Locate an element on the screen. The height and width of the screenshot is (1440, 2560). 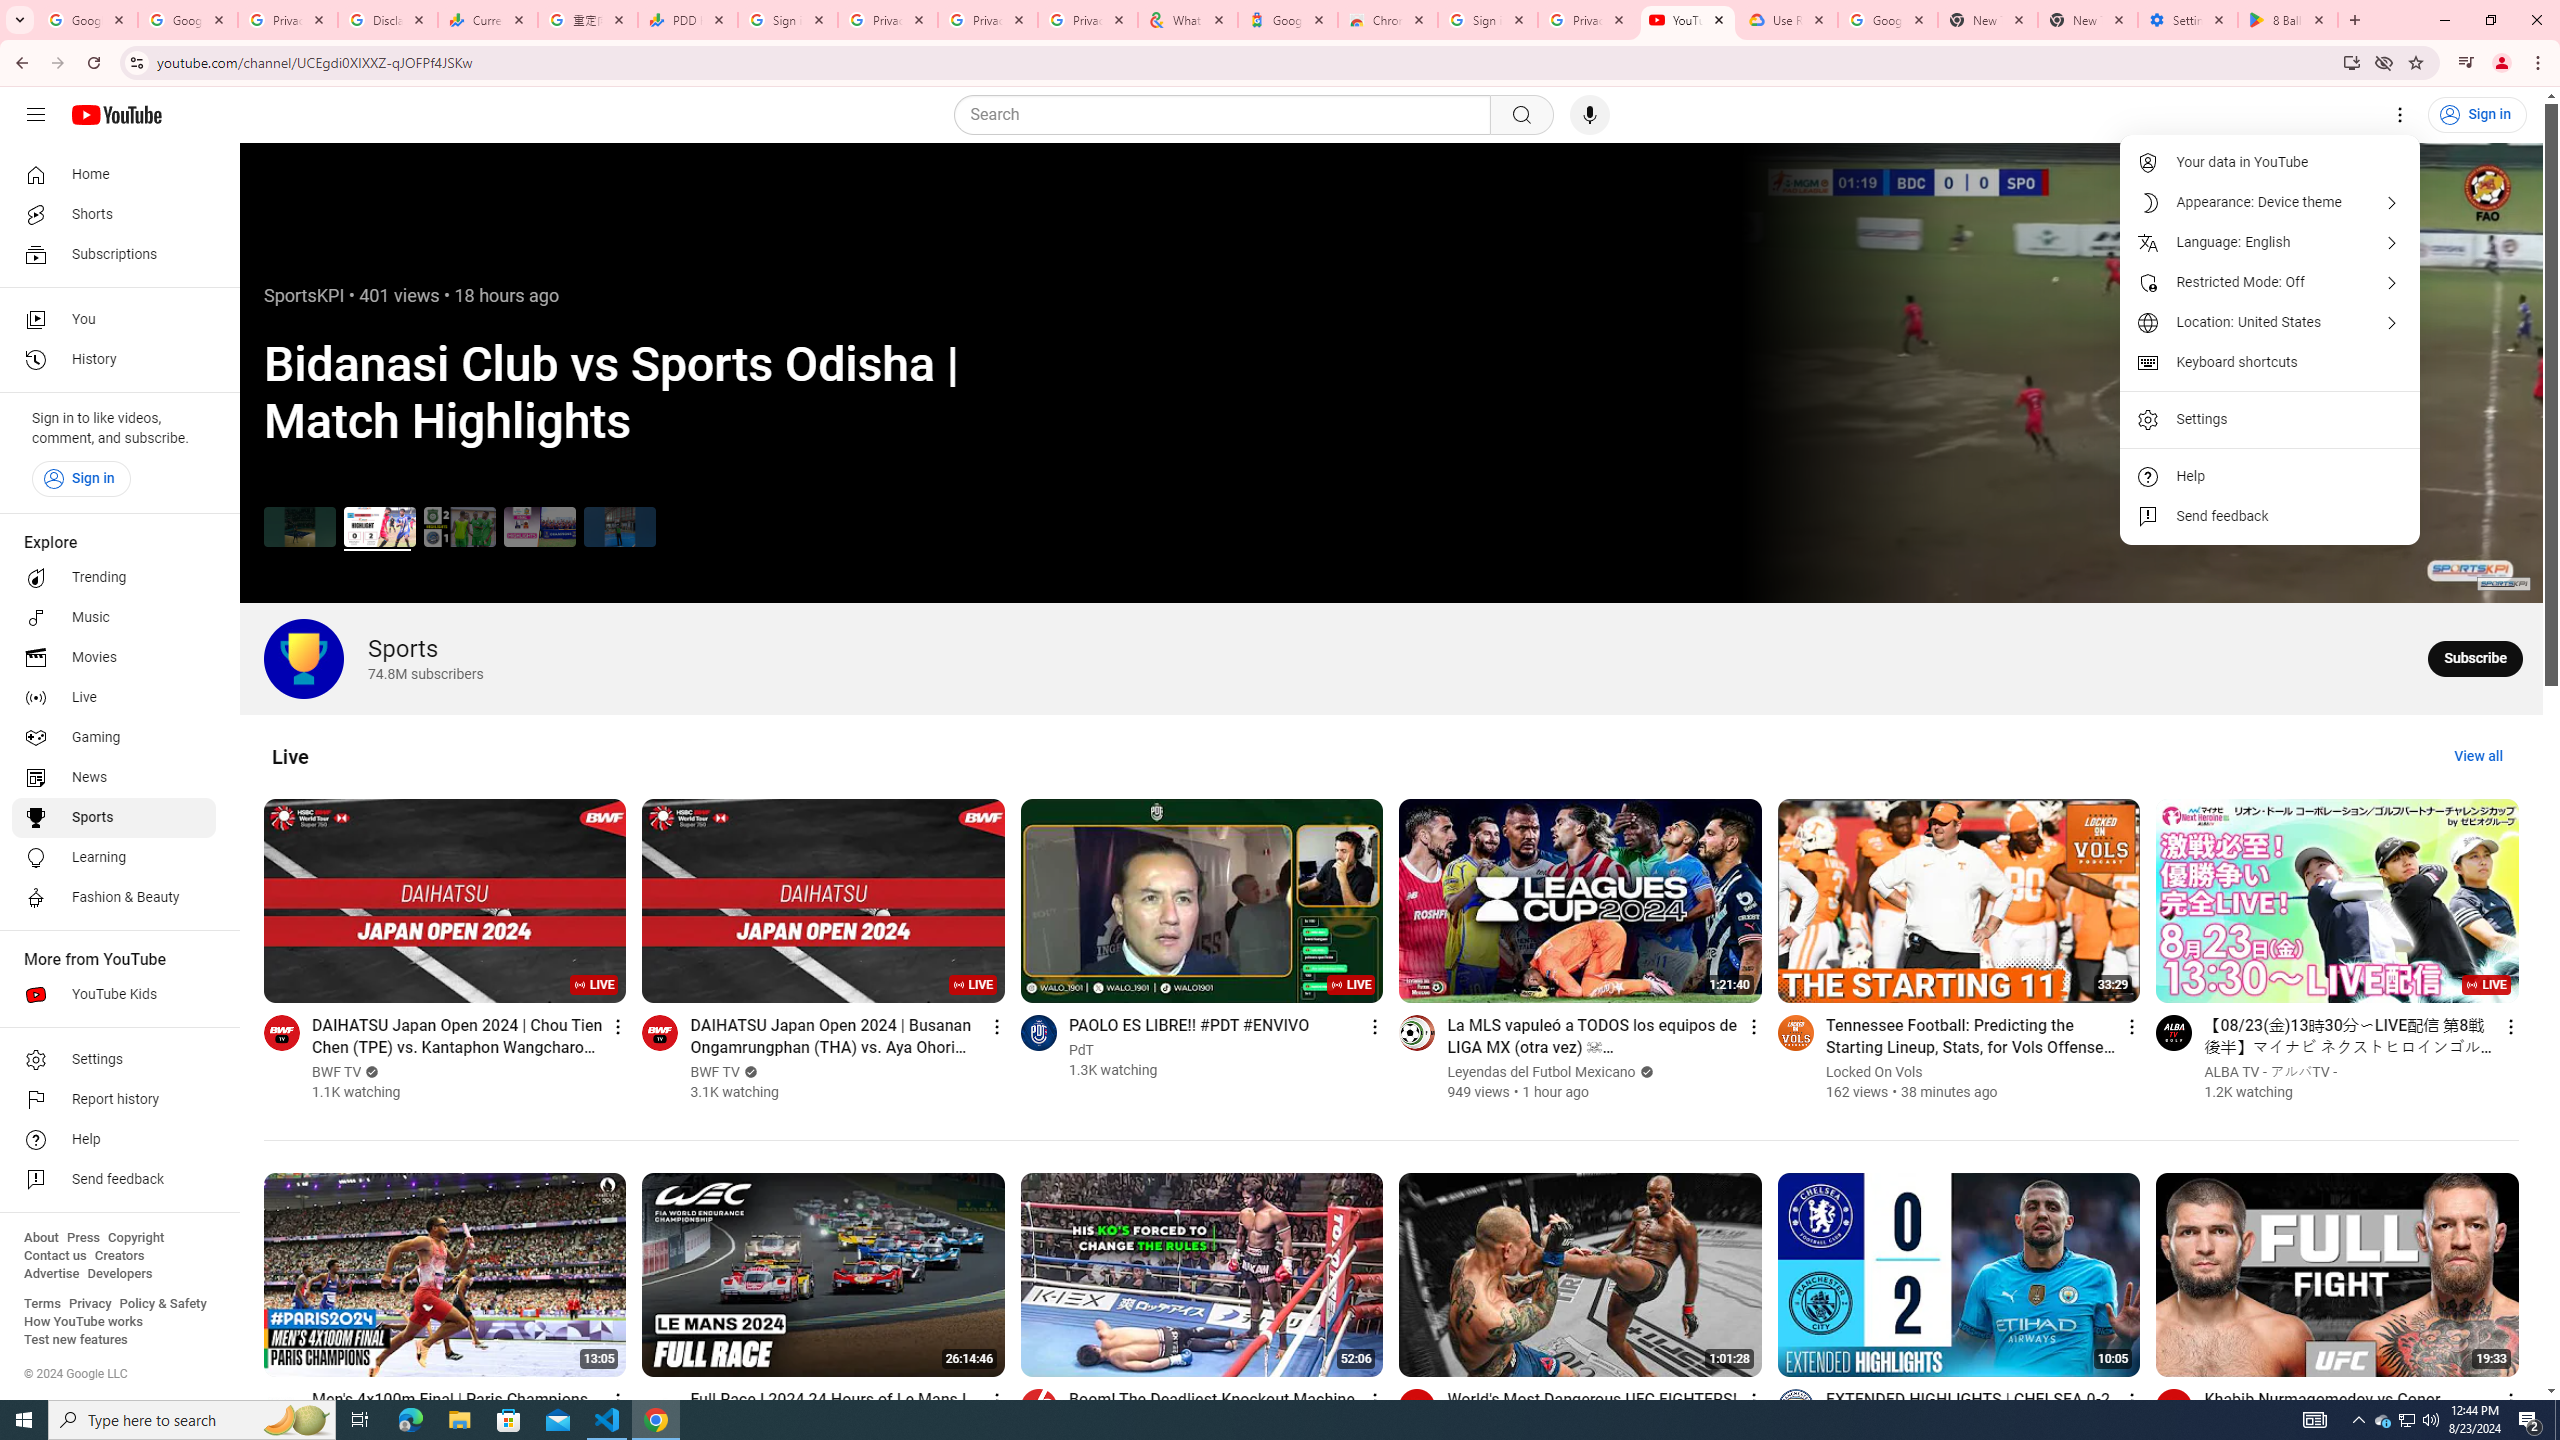
Google is located at coordinates (1287, 20).